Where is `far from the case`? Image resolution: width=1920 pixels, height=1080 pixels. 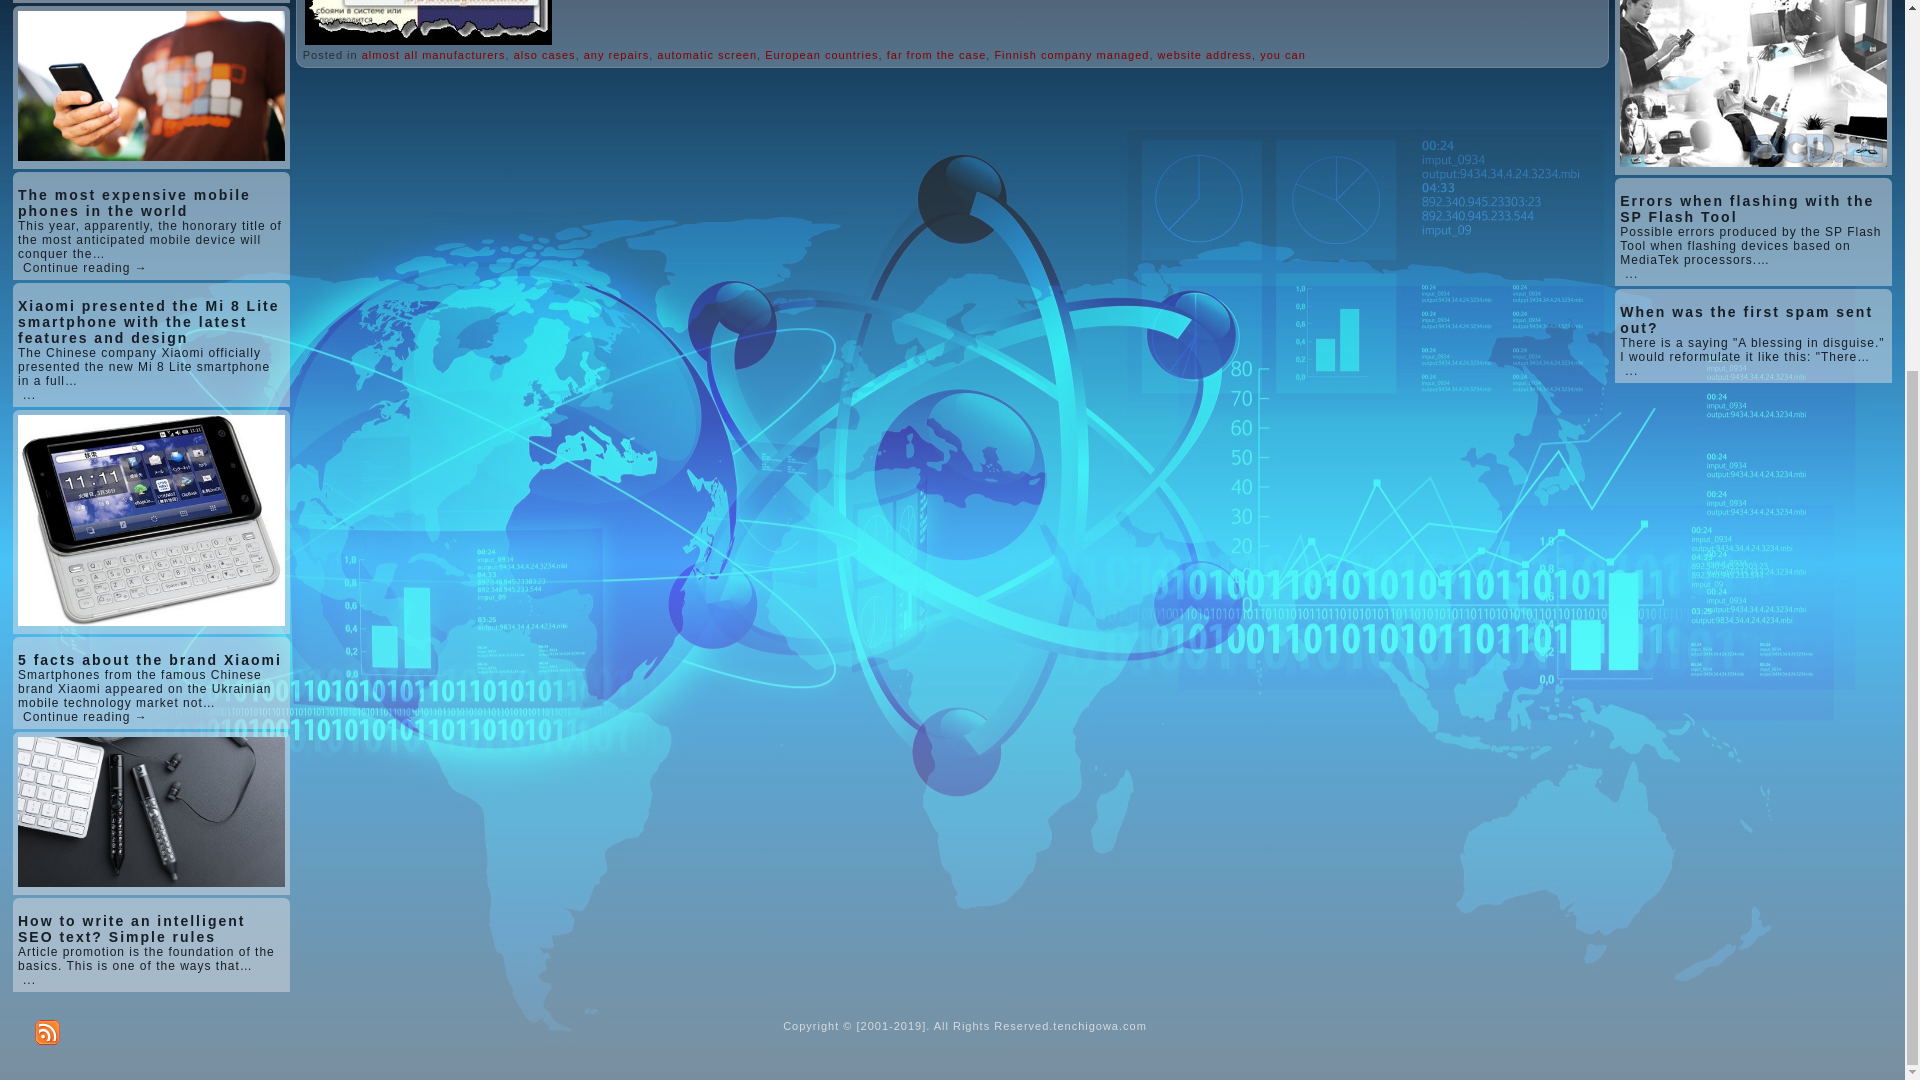
far from the case is located at coordinates (936, 54).